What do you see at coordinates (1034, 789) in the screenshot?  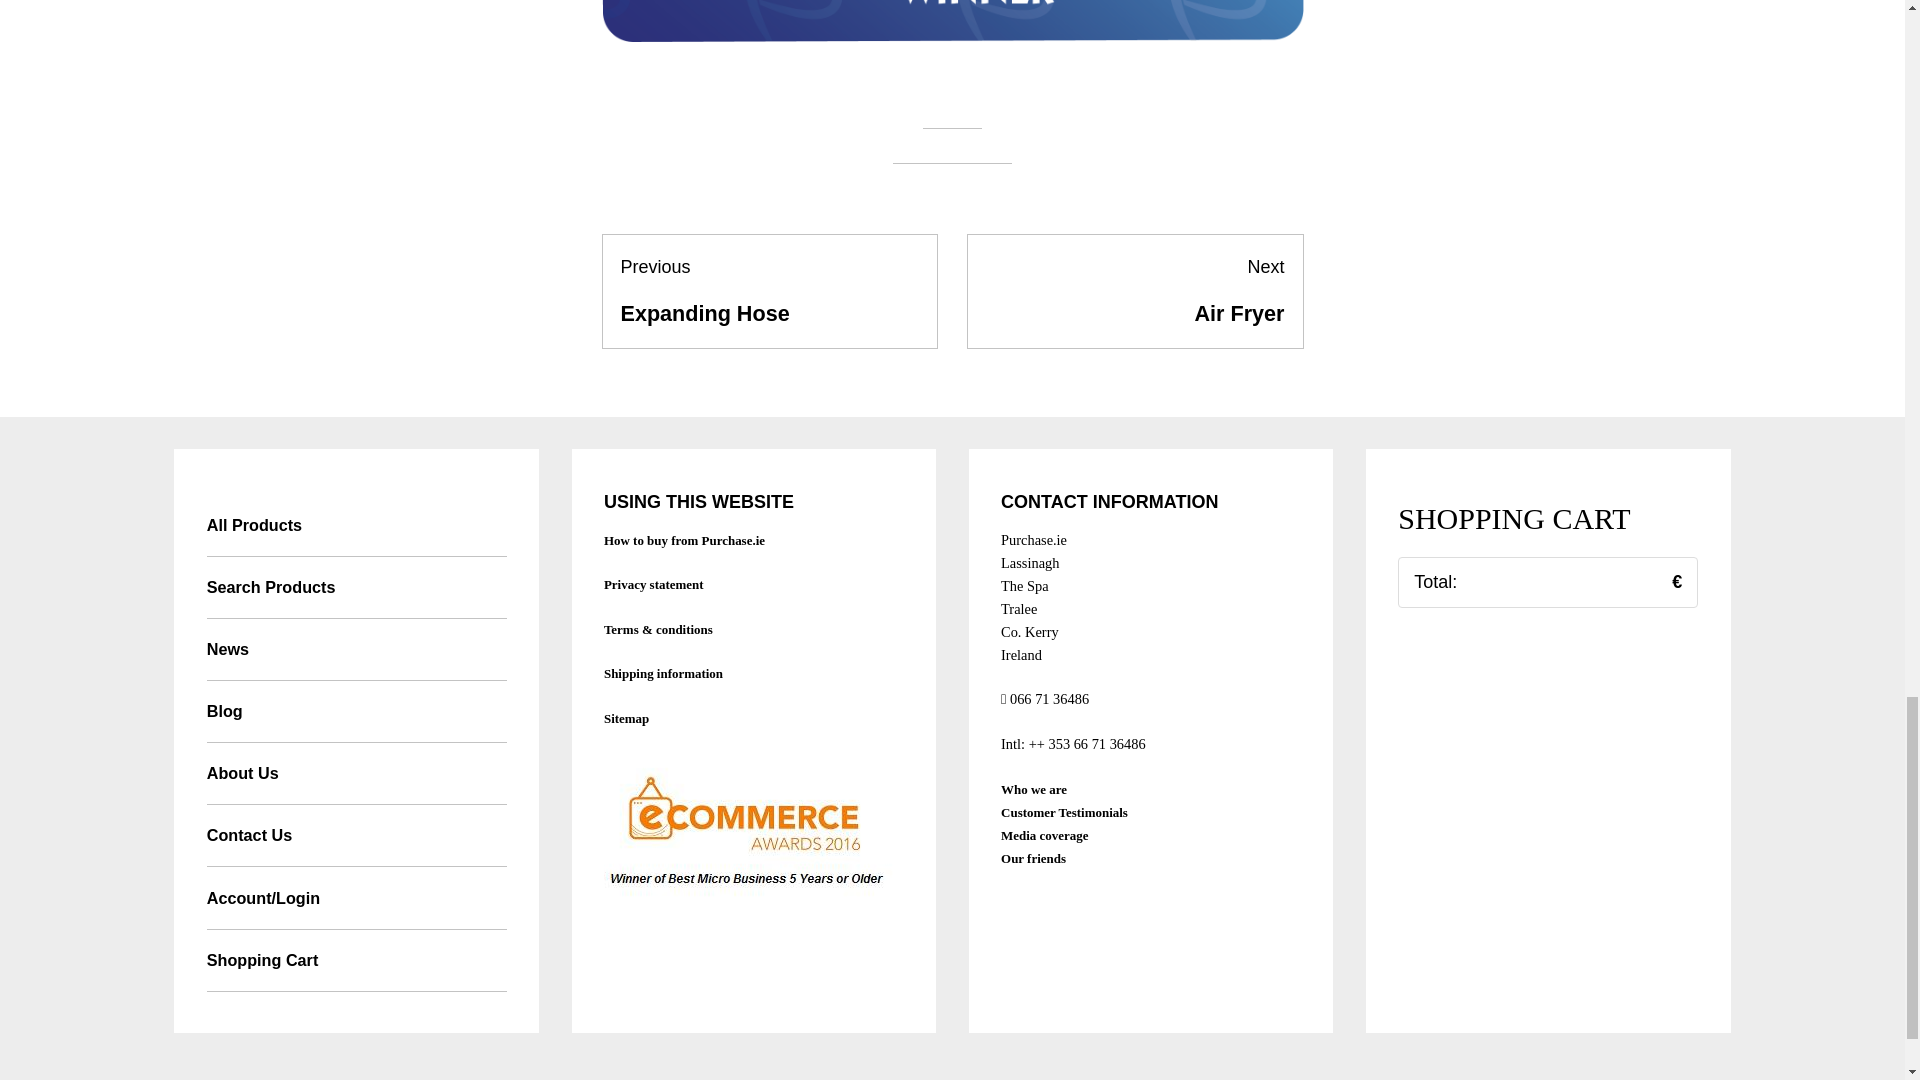 I see `Who we are` at bounding box center [1034, 789].